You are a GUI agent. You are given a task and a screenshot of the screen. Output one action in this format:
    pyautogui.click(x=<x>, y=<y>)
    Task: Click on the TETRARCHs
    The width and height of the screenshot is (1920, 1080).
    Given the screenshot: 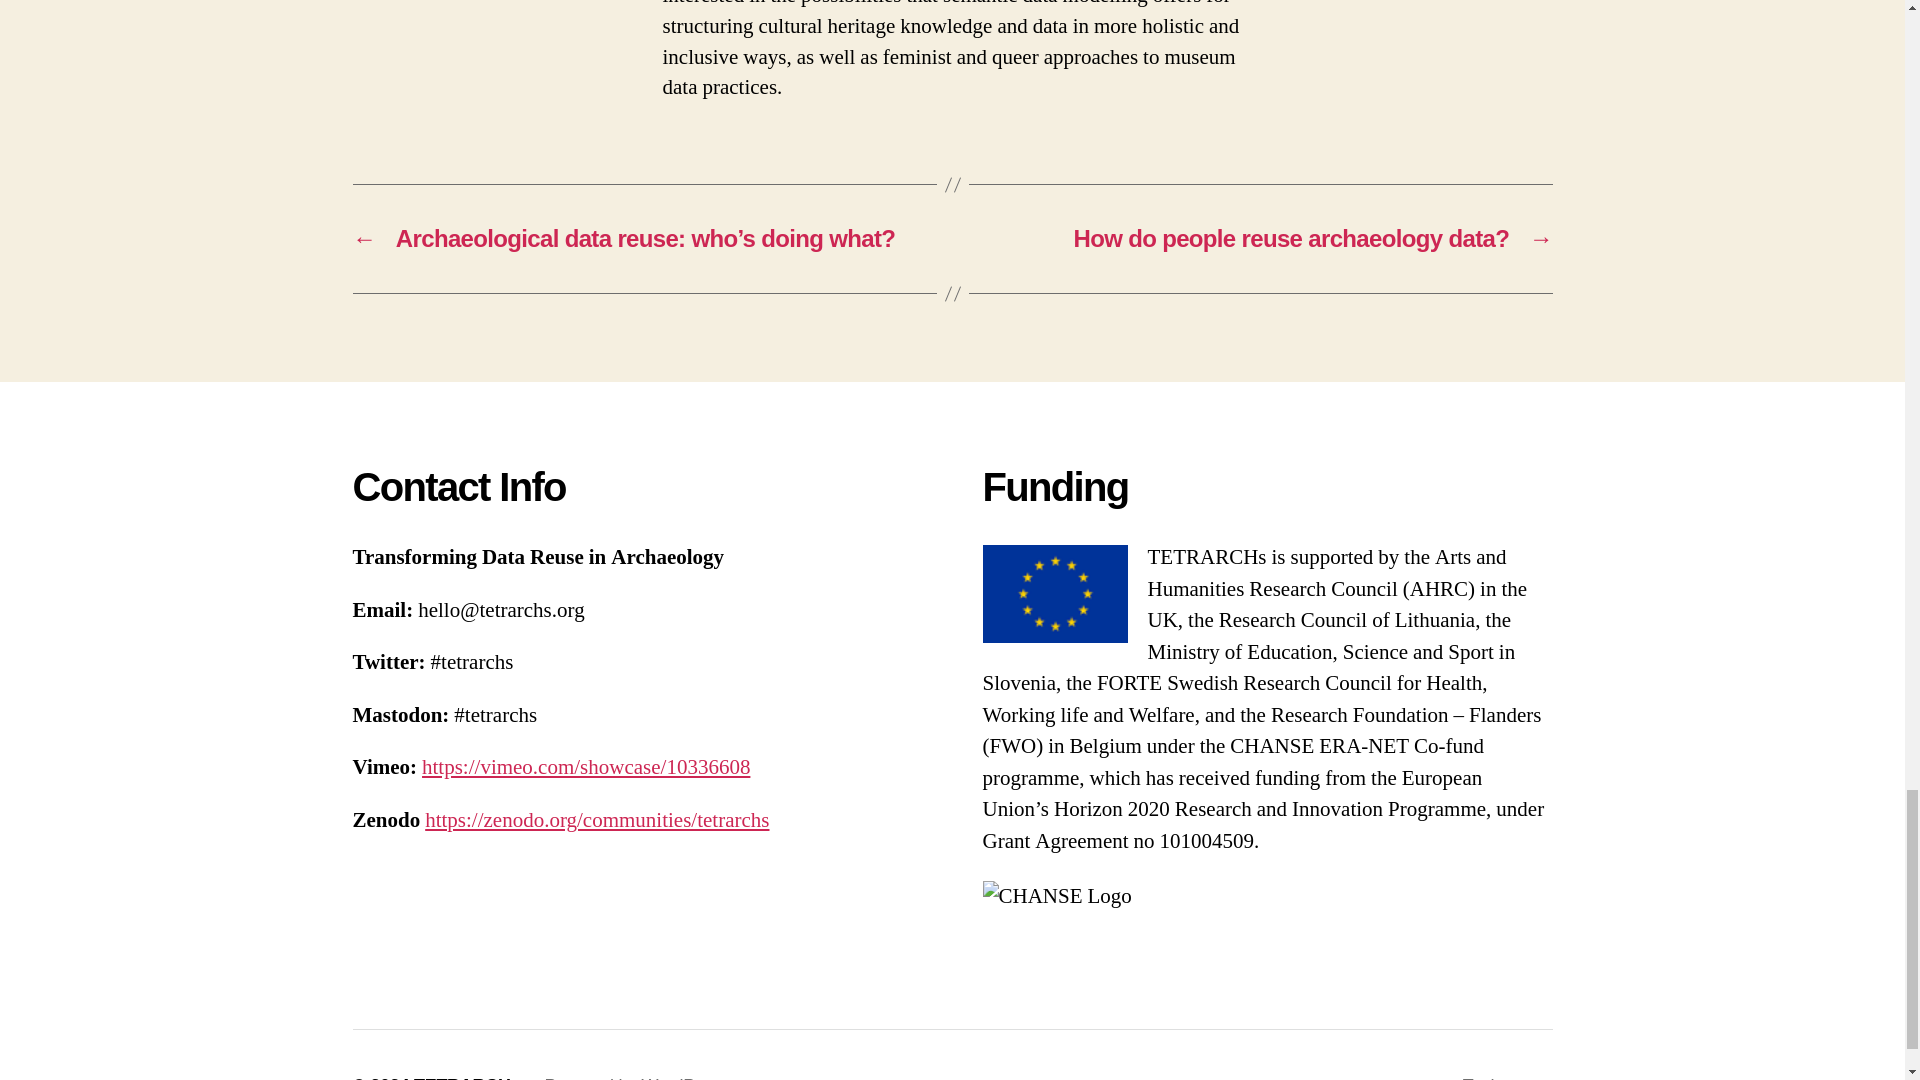 What is the action you would take?
    pyautogui.click(x=467, y=1078)
    